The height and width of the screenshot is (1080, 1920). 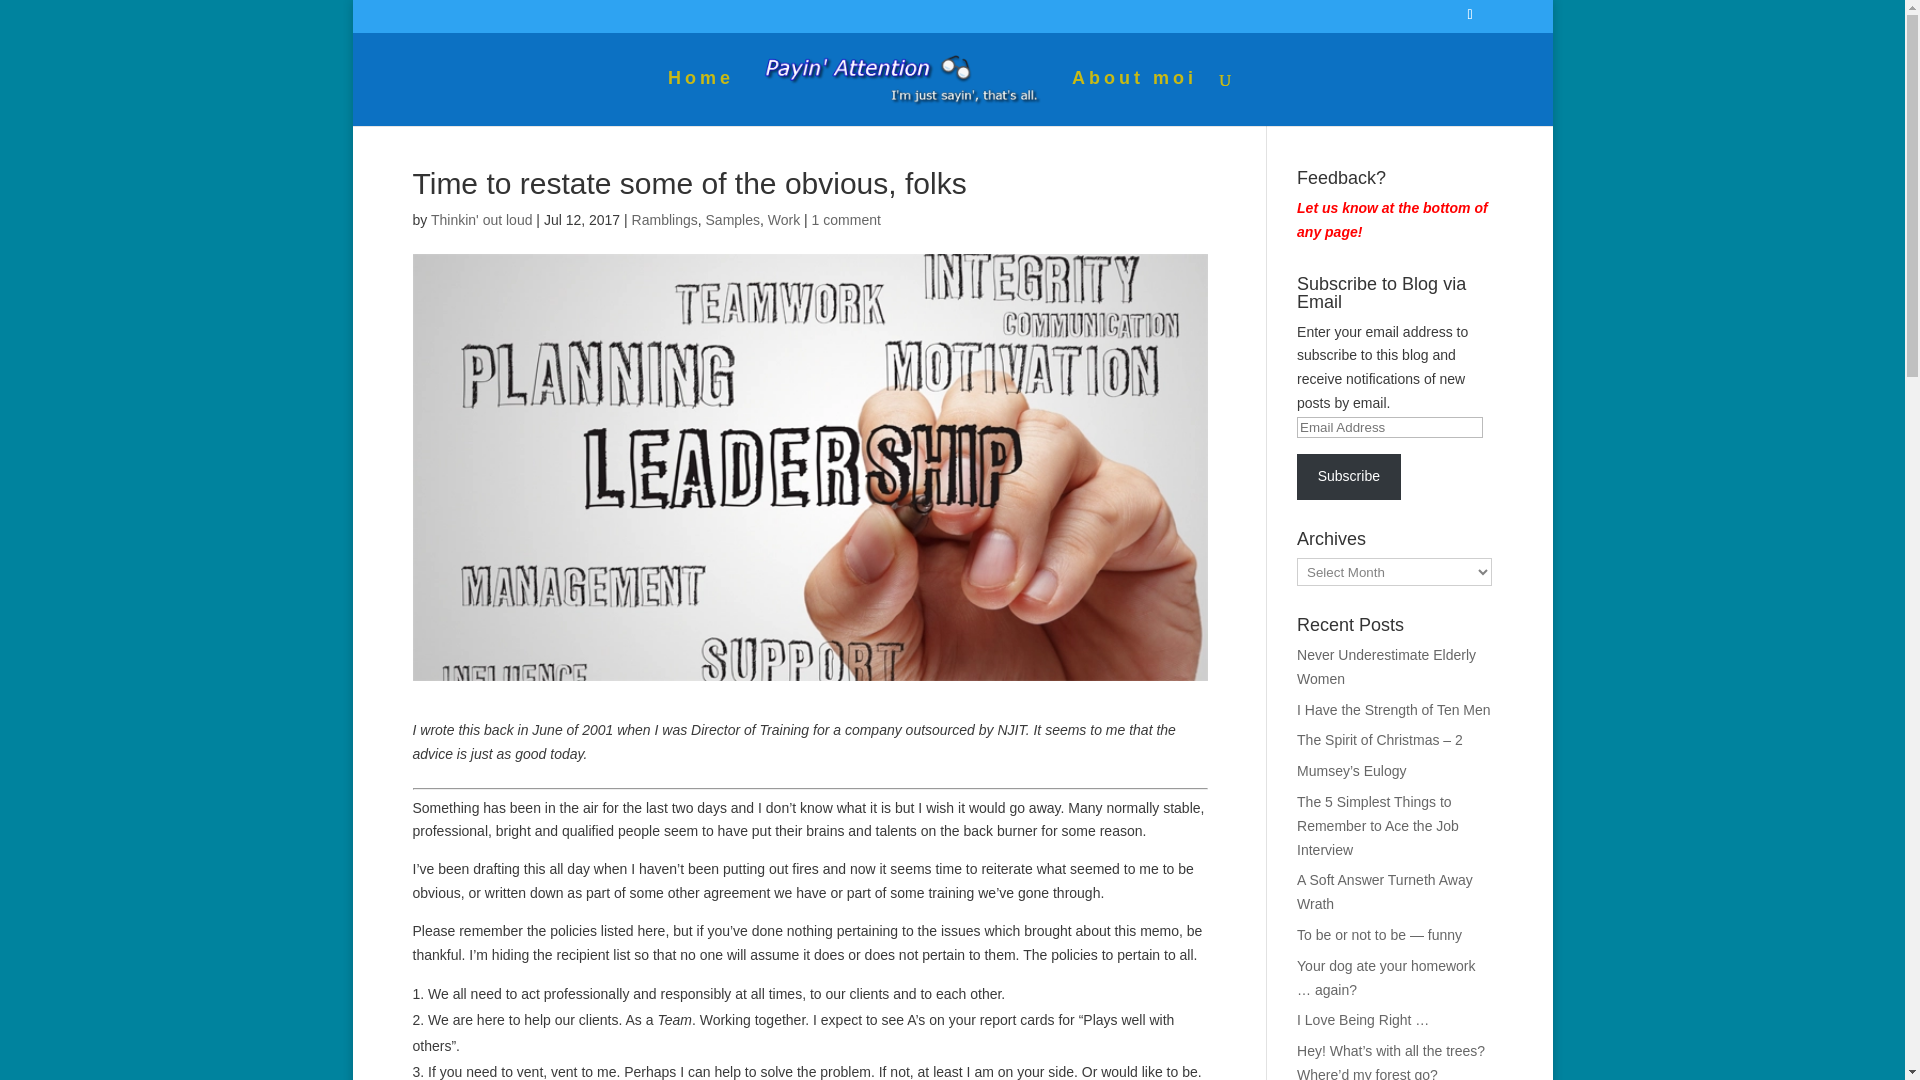 I want to click on Thinkin' out loud, so click(x=482, y=219).